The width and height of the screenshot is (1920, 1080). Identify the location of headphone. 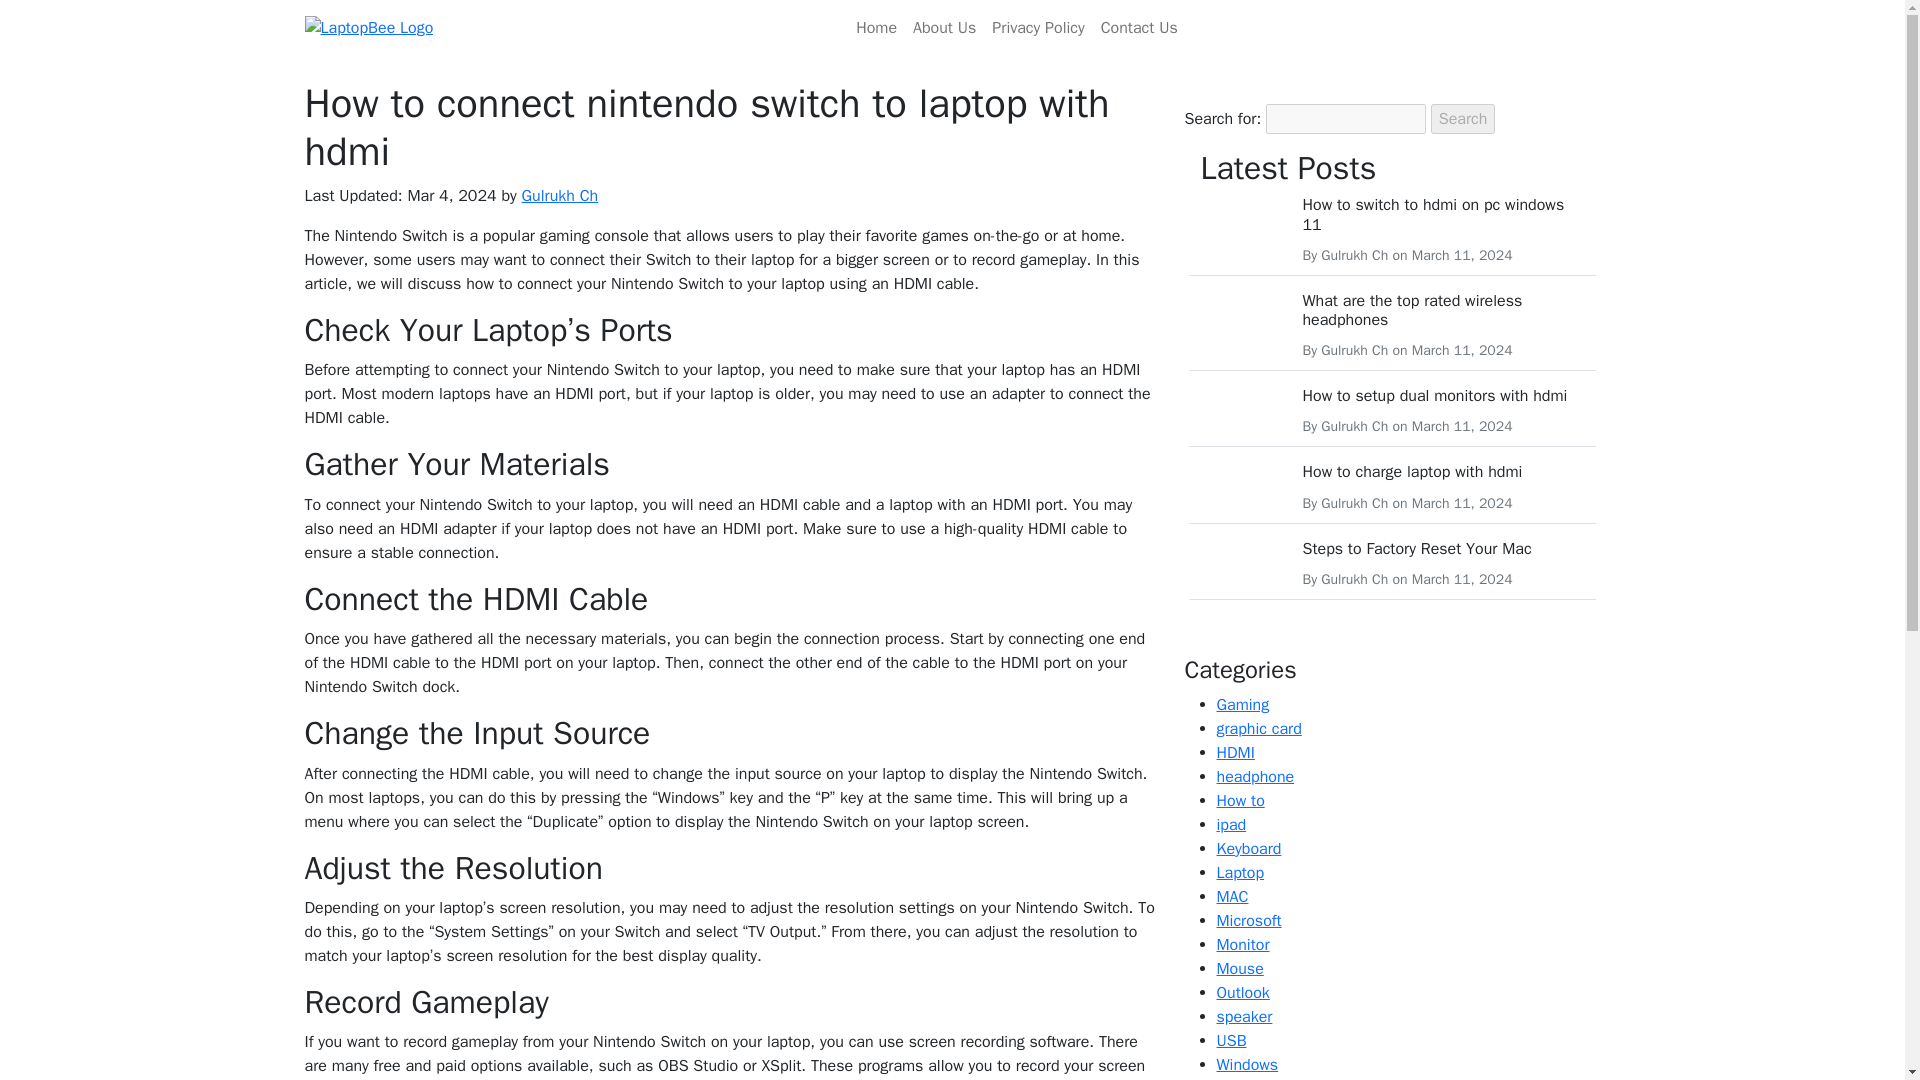
(1254, 776).